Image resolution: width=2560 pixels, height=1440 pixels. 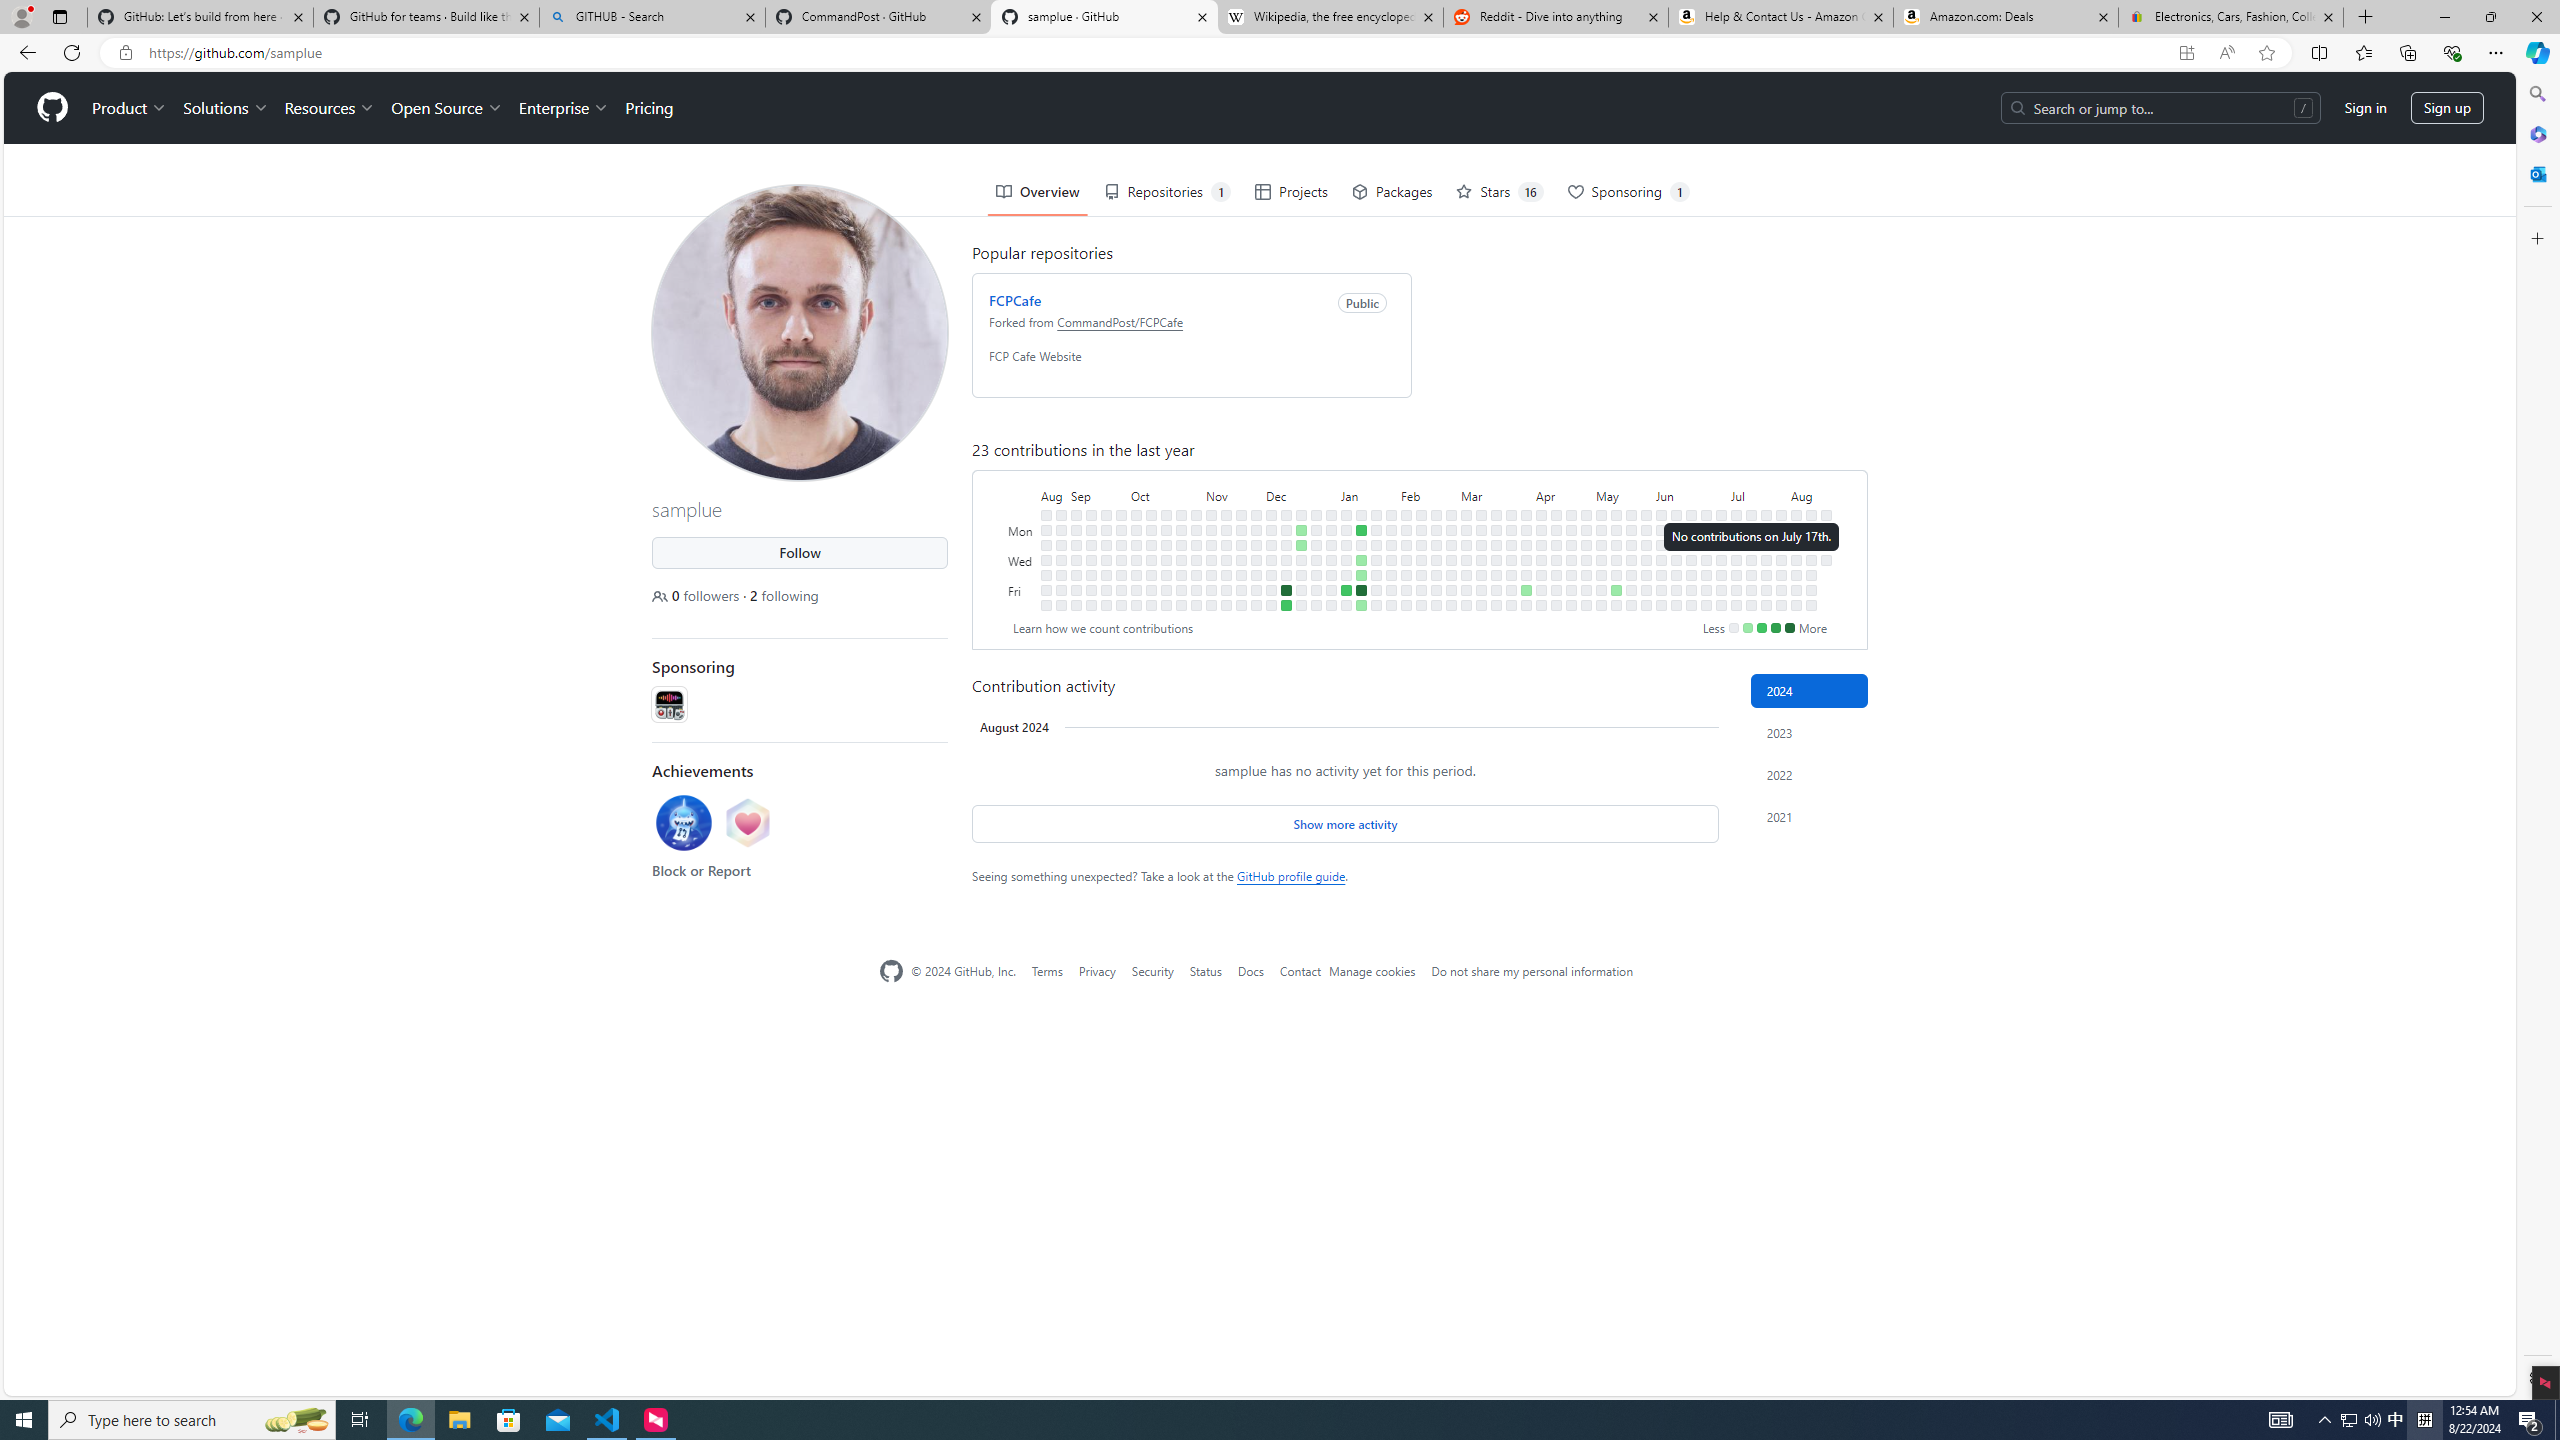 What do you see at coordinates (669, 704) in the screenshot?
I see `@CommandPost` at bounding box center [669, 704].